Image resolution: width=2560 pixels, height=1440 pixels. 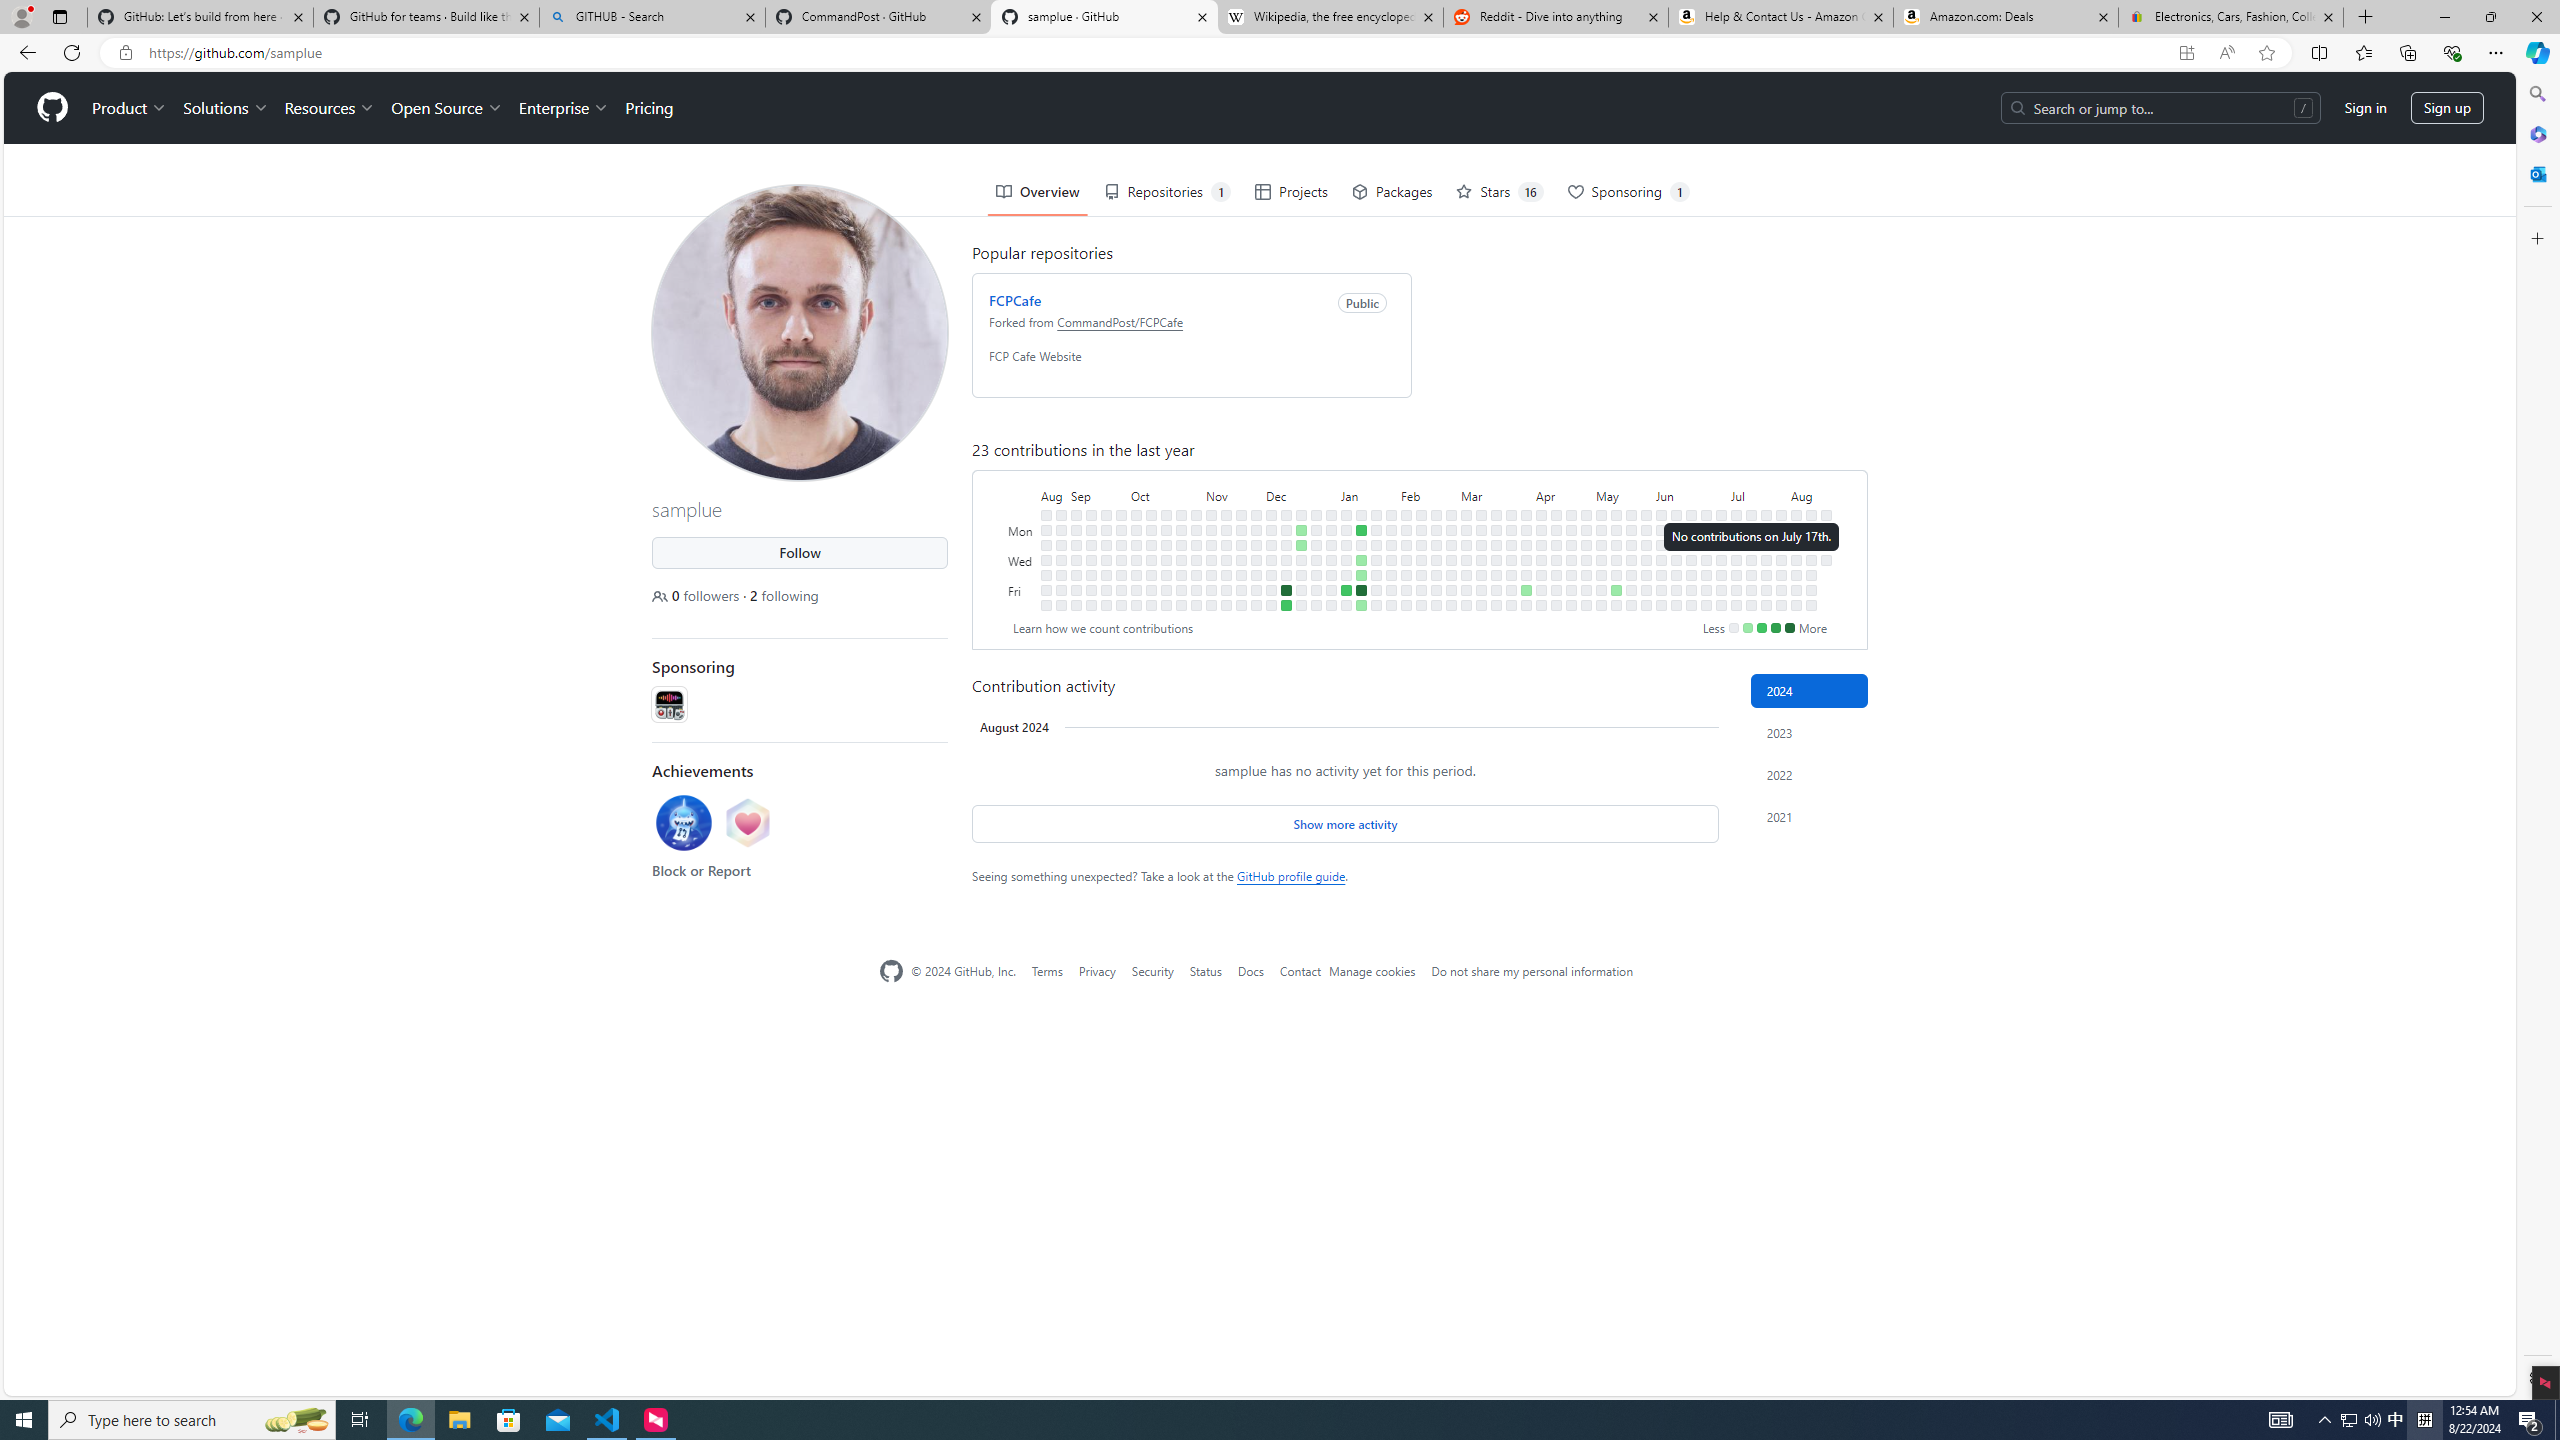 What do you see at coordinates (669, 704) in the screenshot?
I see `@CommandPost` at bounding box center [669, 704].